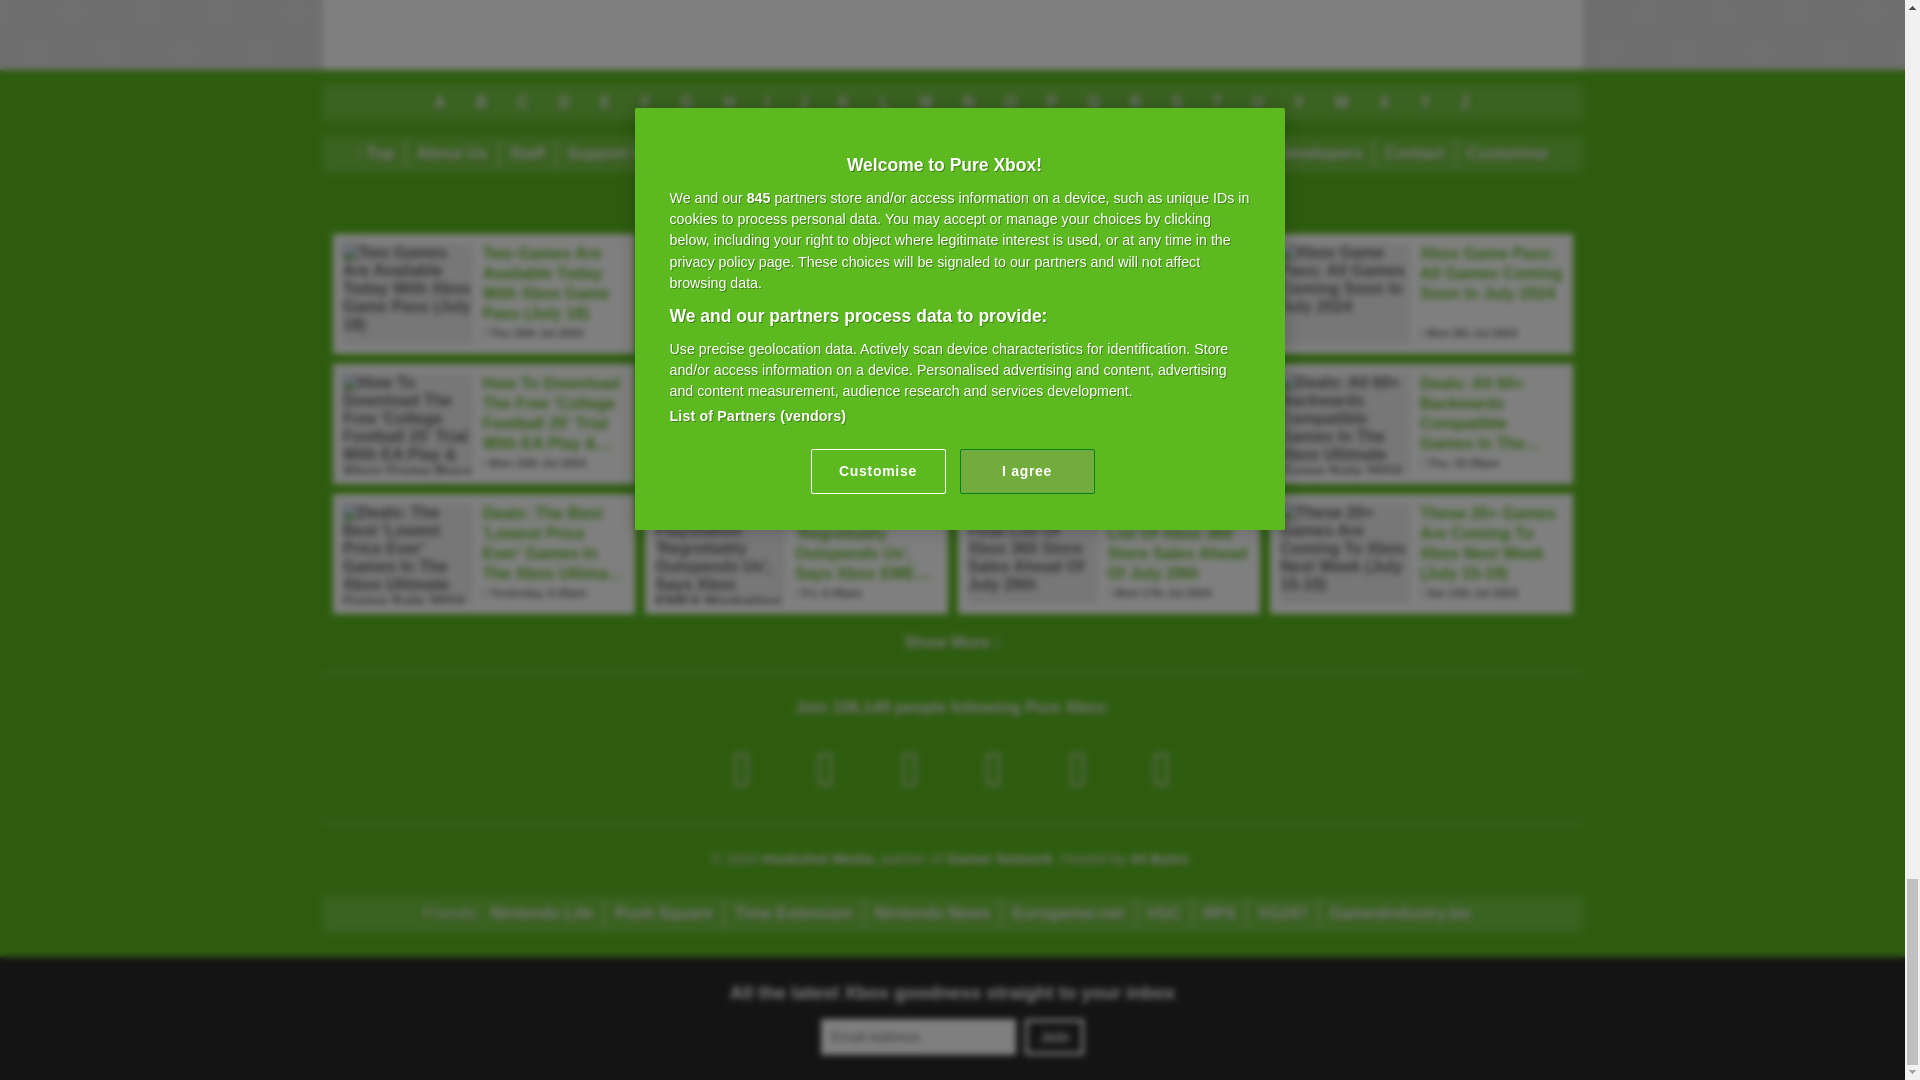 The width and height of the screenshot is (1920, 1080). What do you see at coordinates (1054, 1037) in the screenshot?
I see `Join` at bounding box center [1054, 1037].